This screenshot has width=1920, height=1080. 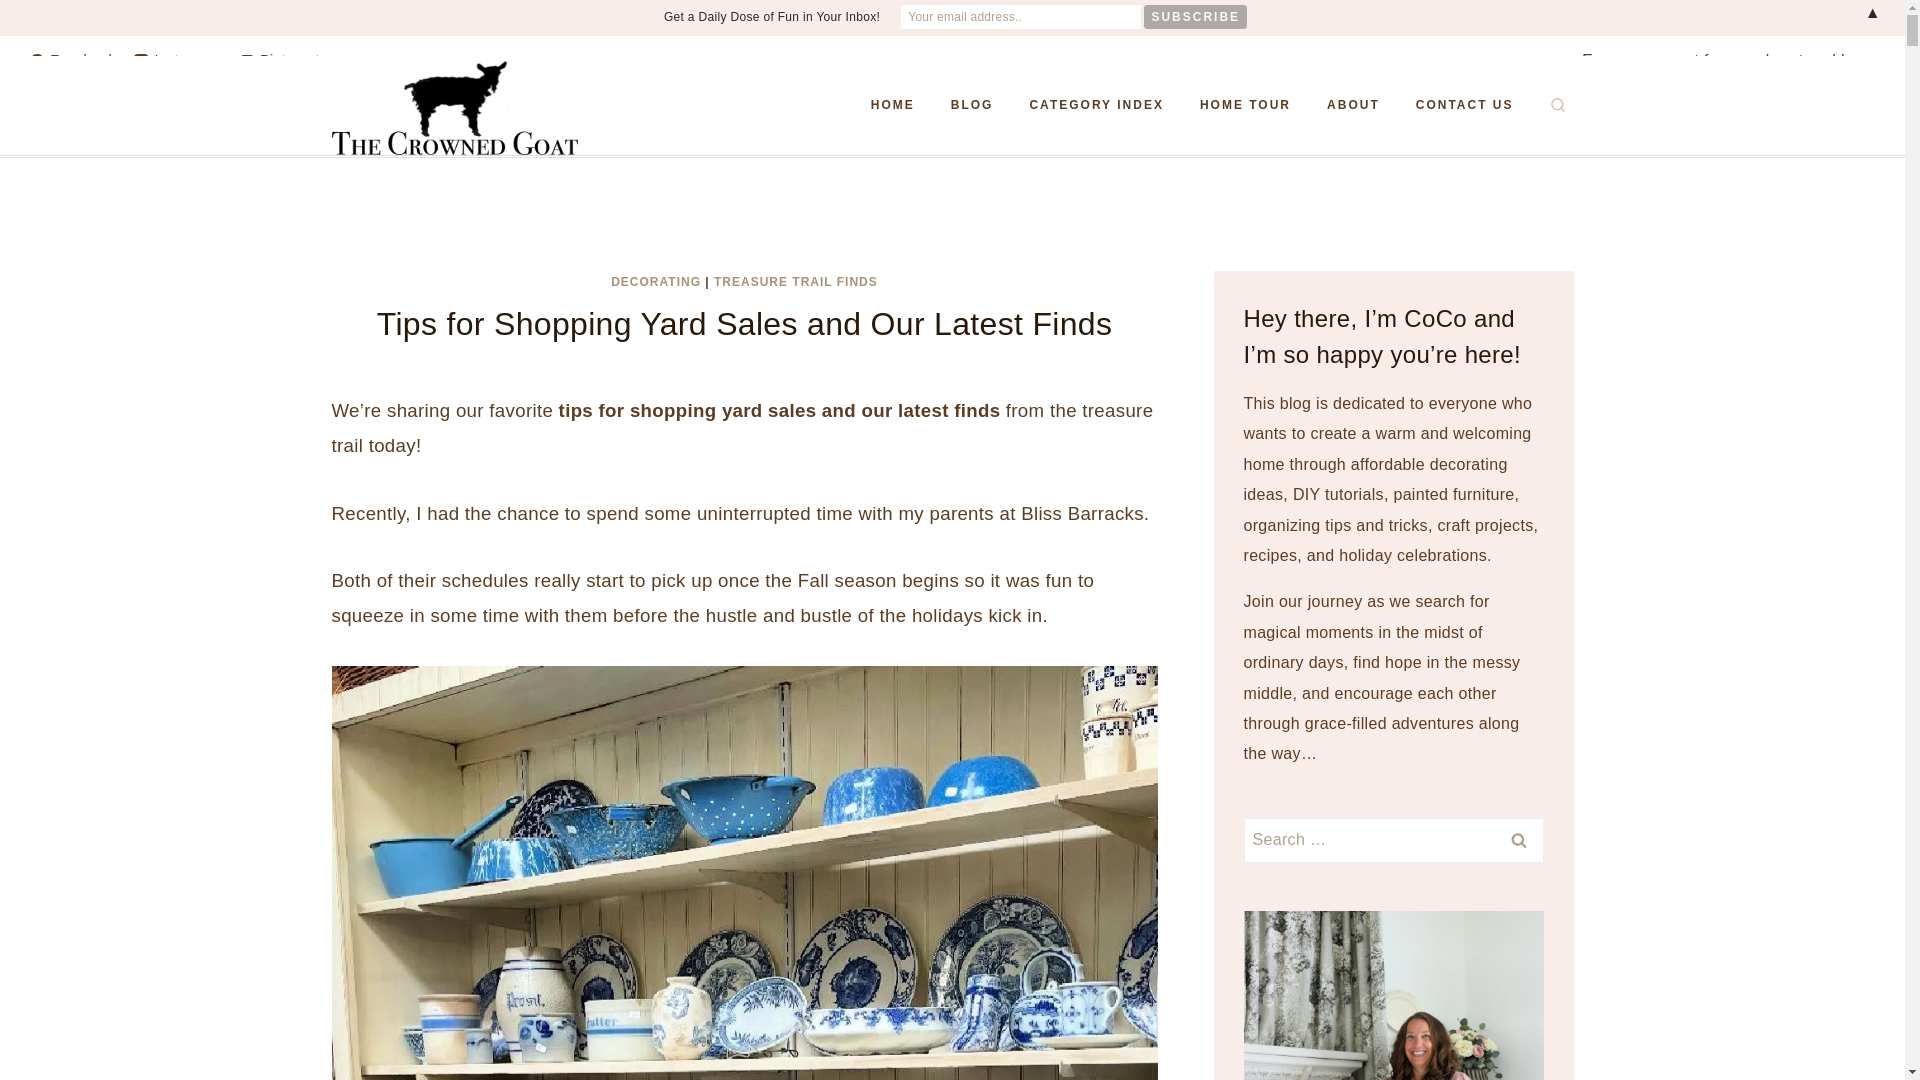 I want to click on TREASURE TRAIL FINDS, so click(x=796, y=282).